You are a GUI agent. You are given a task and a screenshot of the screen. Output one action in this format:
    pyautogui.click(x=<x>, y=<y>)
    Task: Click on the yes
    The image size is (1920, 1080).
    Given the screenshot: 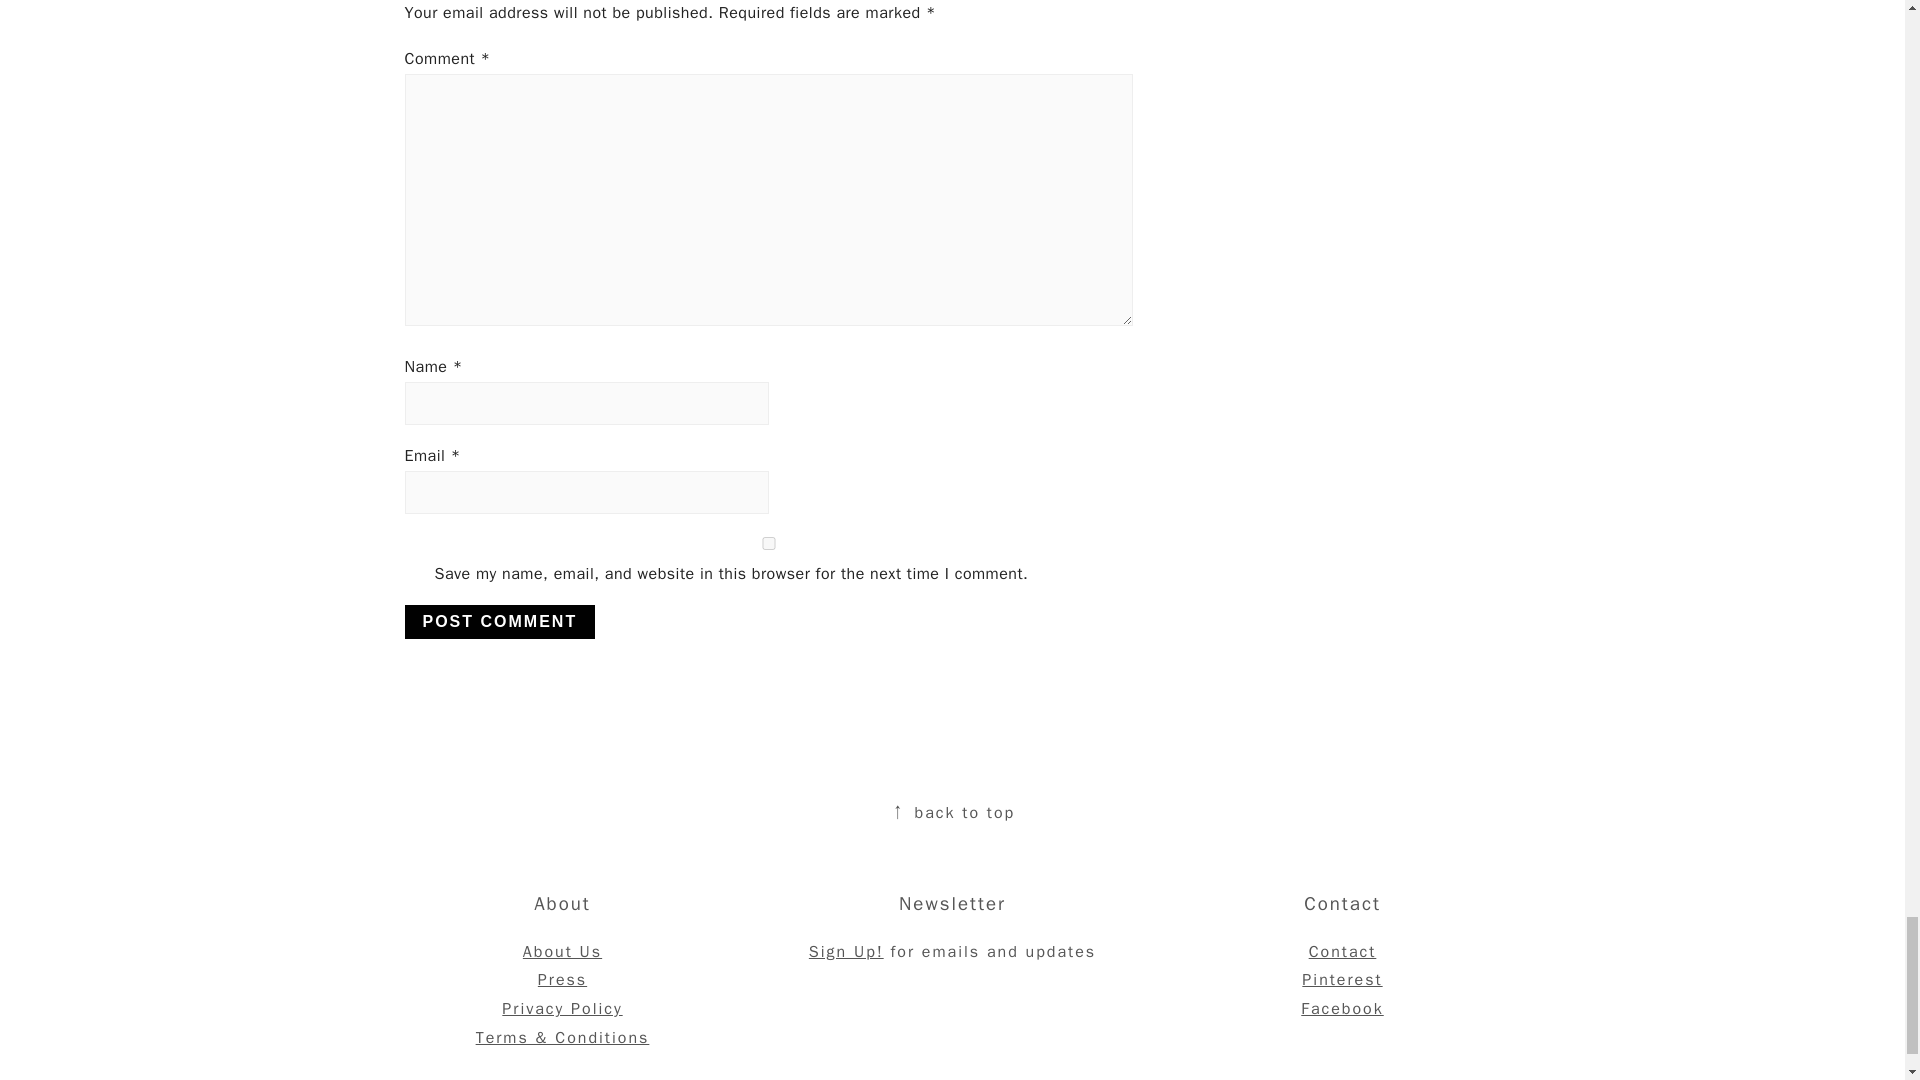 What is the action you would take?
    pyautogui.click(x=768, y=542)
    